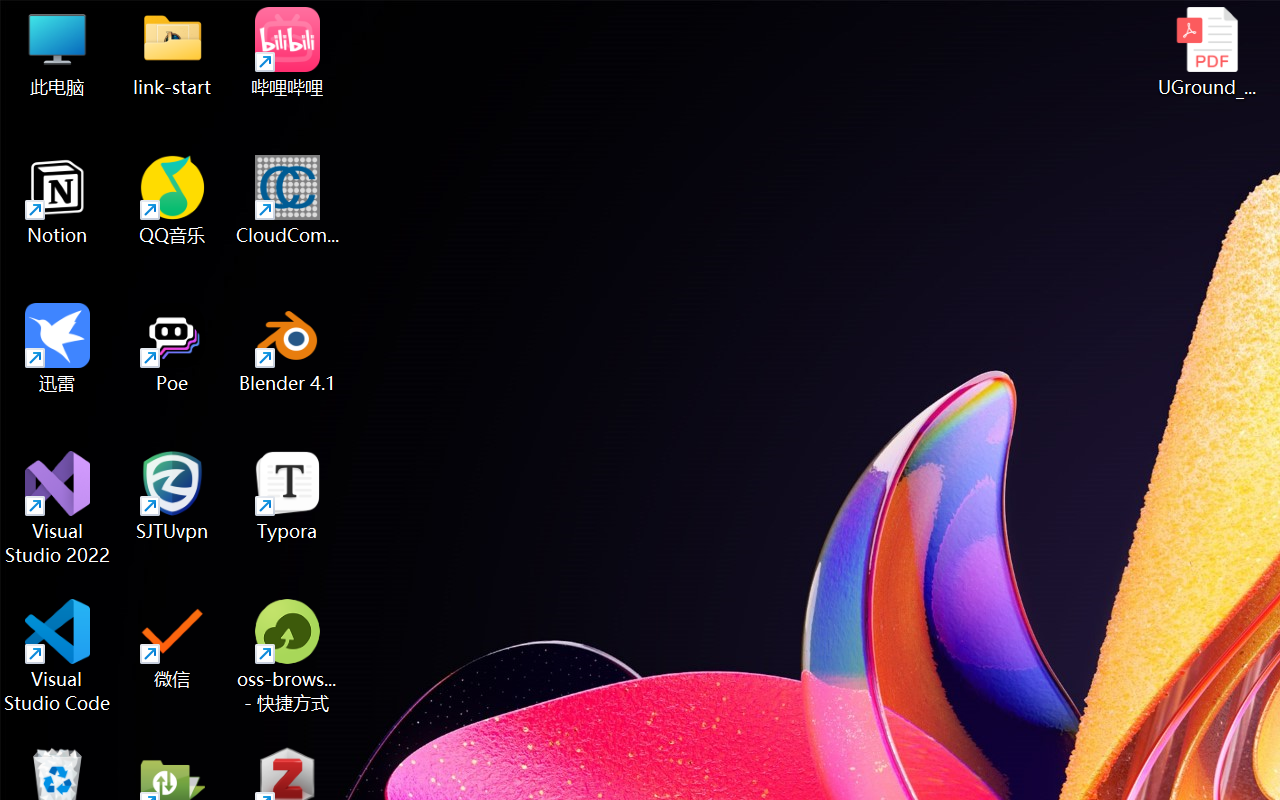 The image size is (1280, 800). I want to click on CloudCompare, so click(288, 200).